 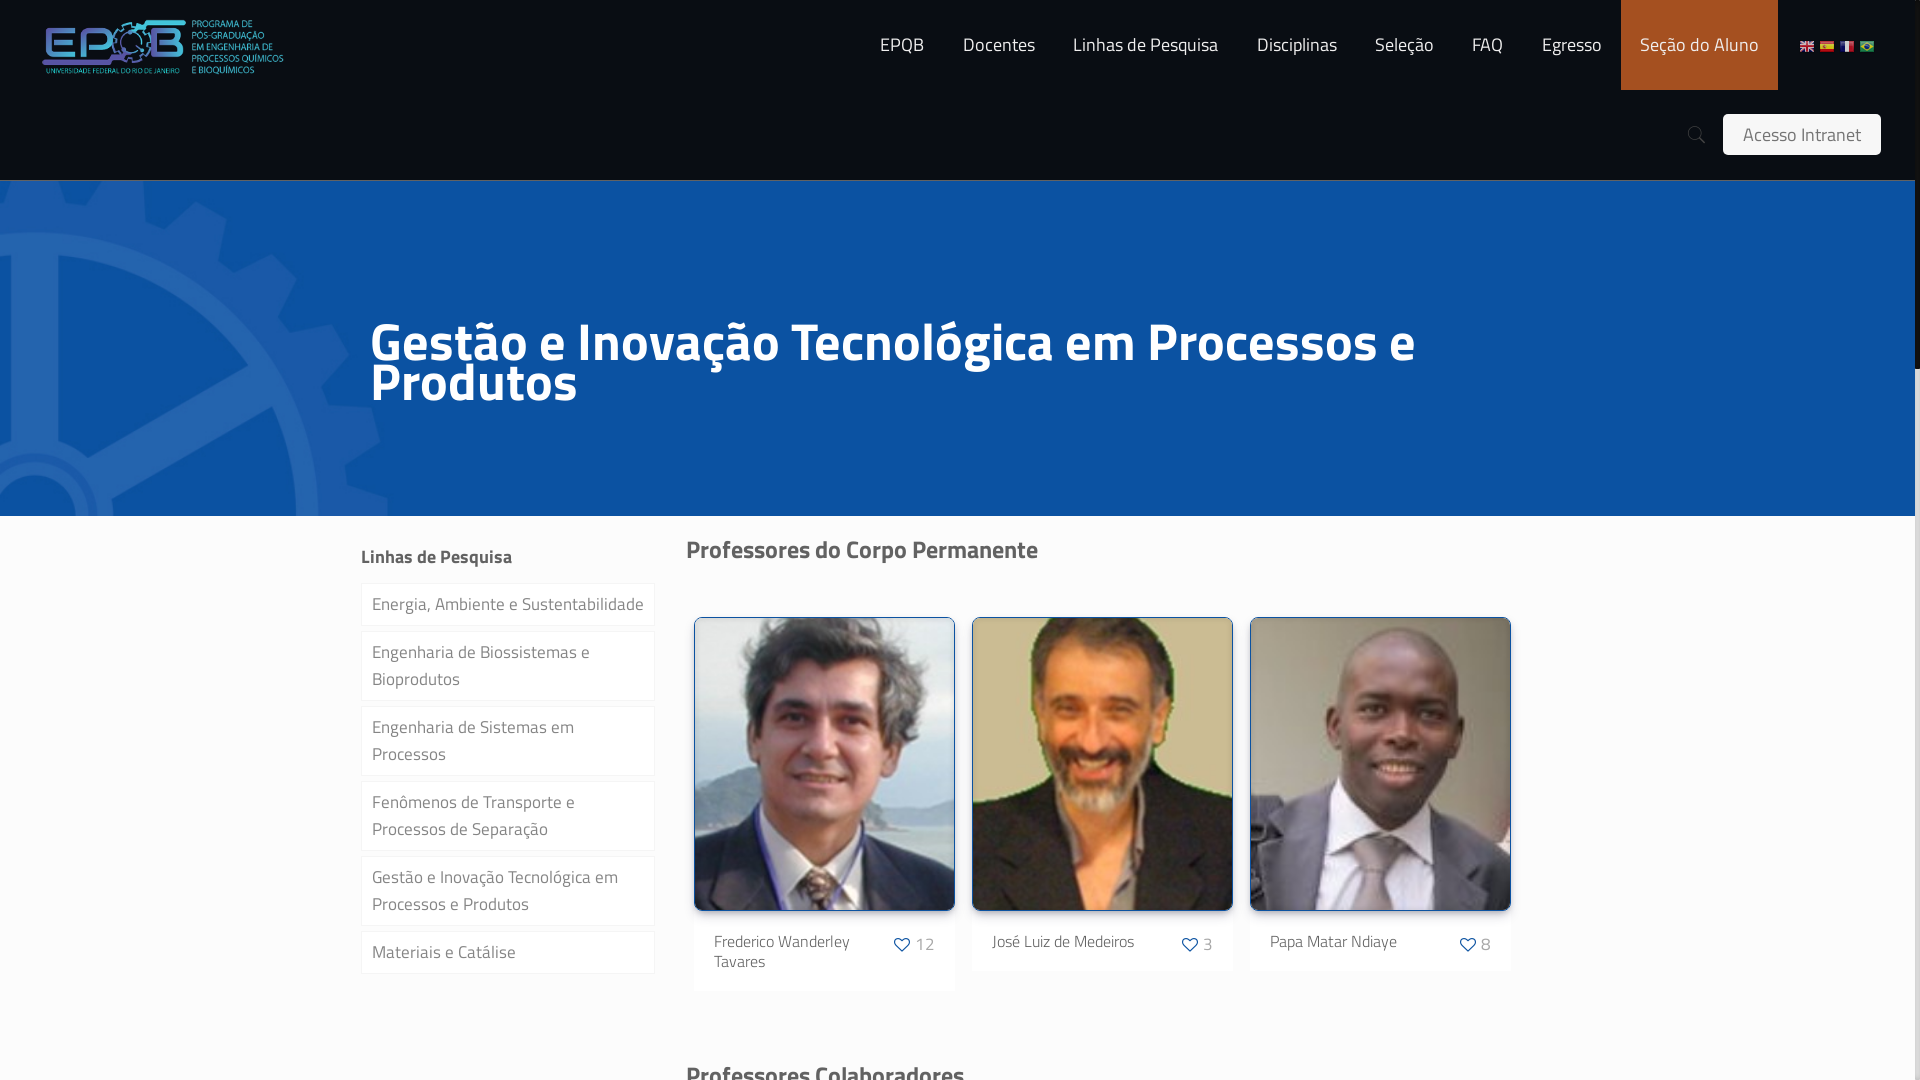 I want to click on EPQB / EQ / UFRJ, so click(x=164, y=45).